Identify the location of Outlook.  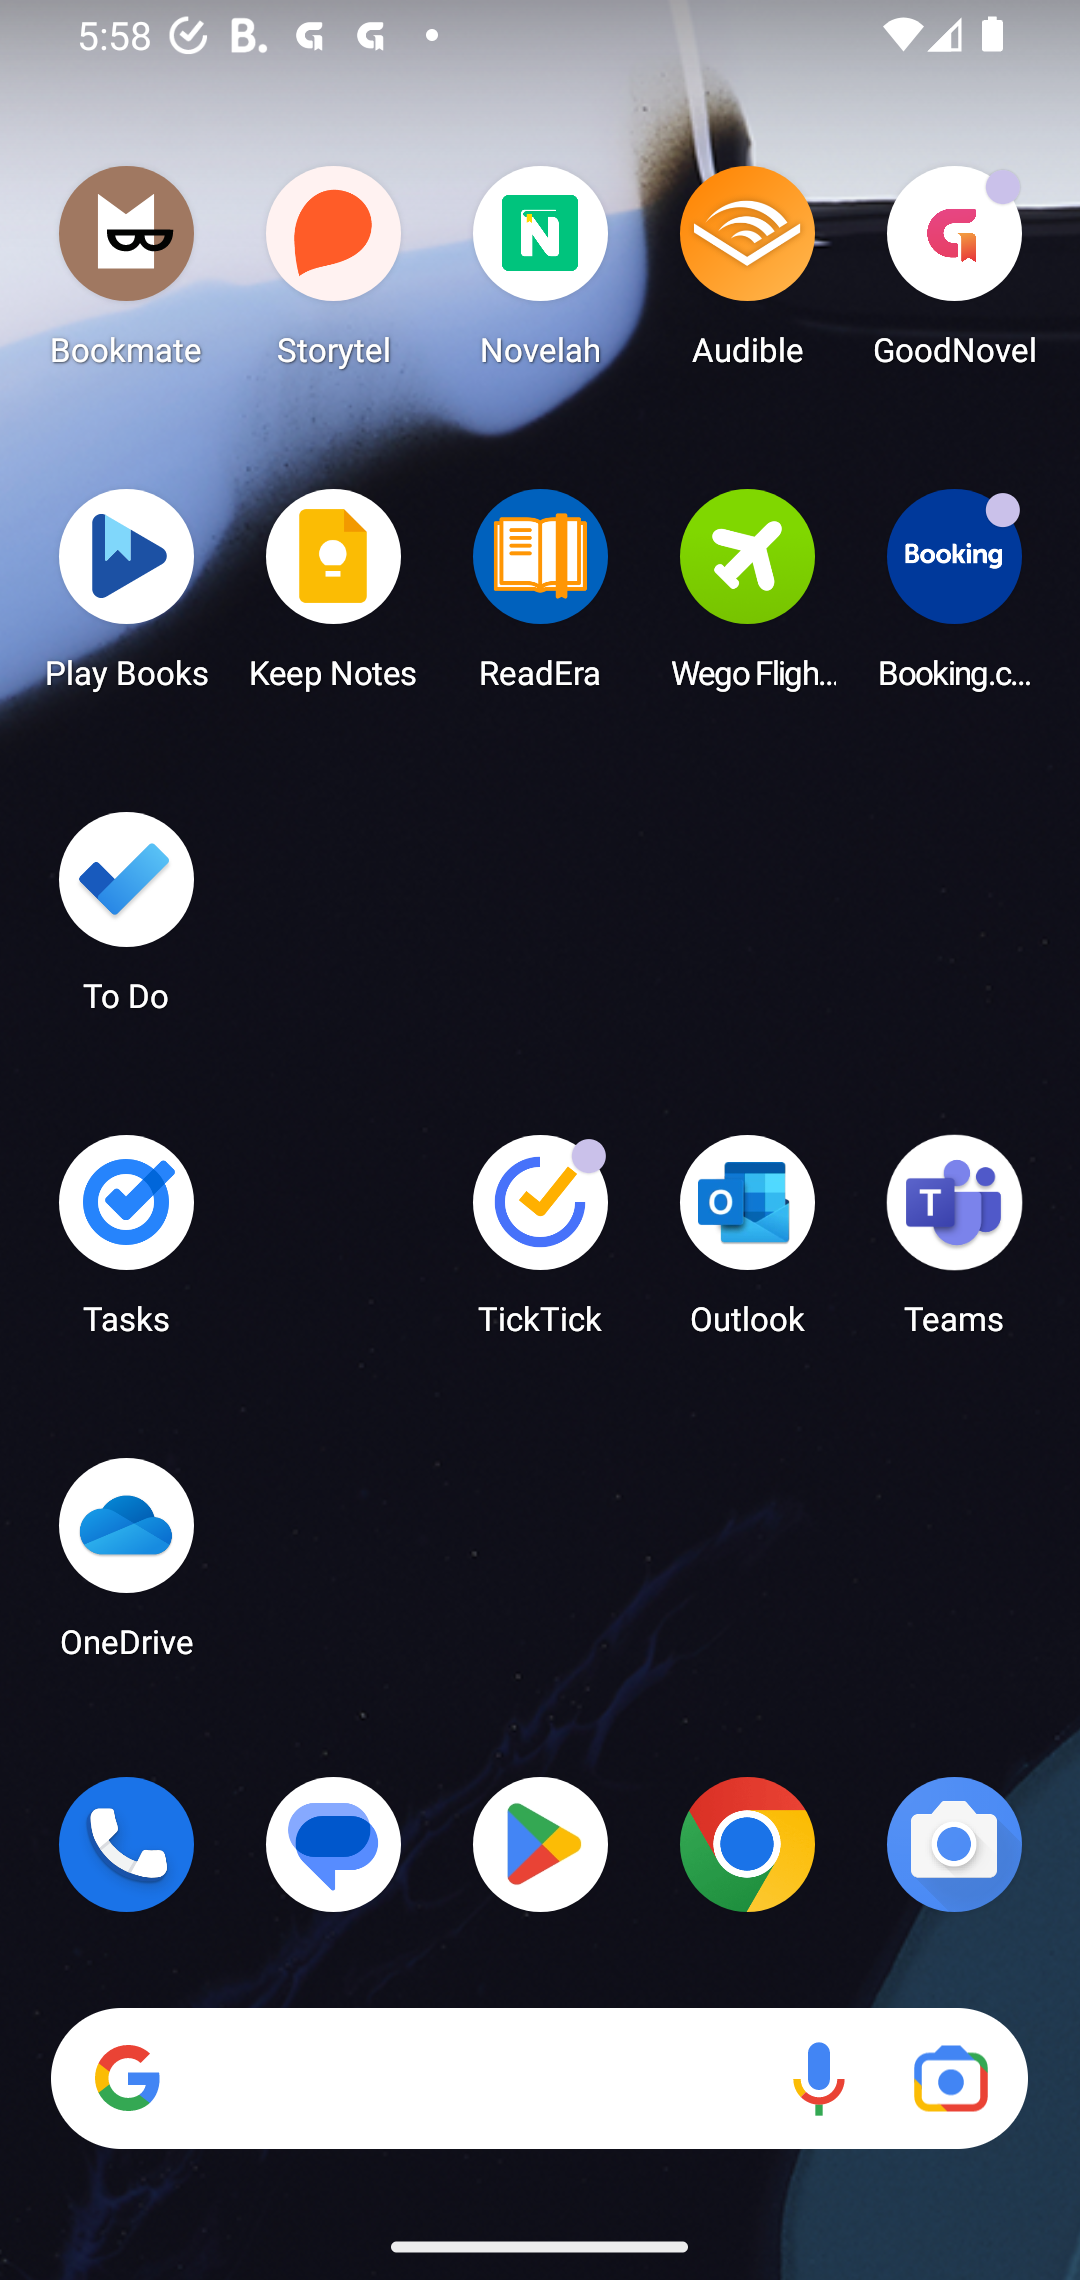
(747, 1244).